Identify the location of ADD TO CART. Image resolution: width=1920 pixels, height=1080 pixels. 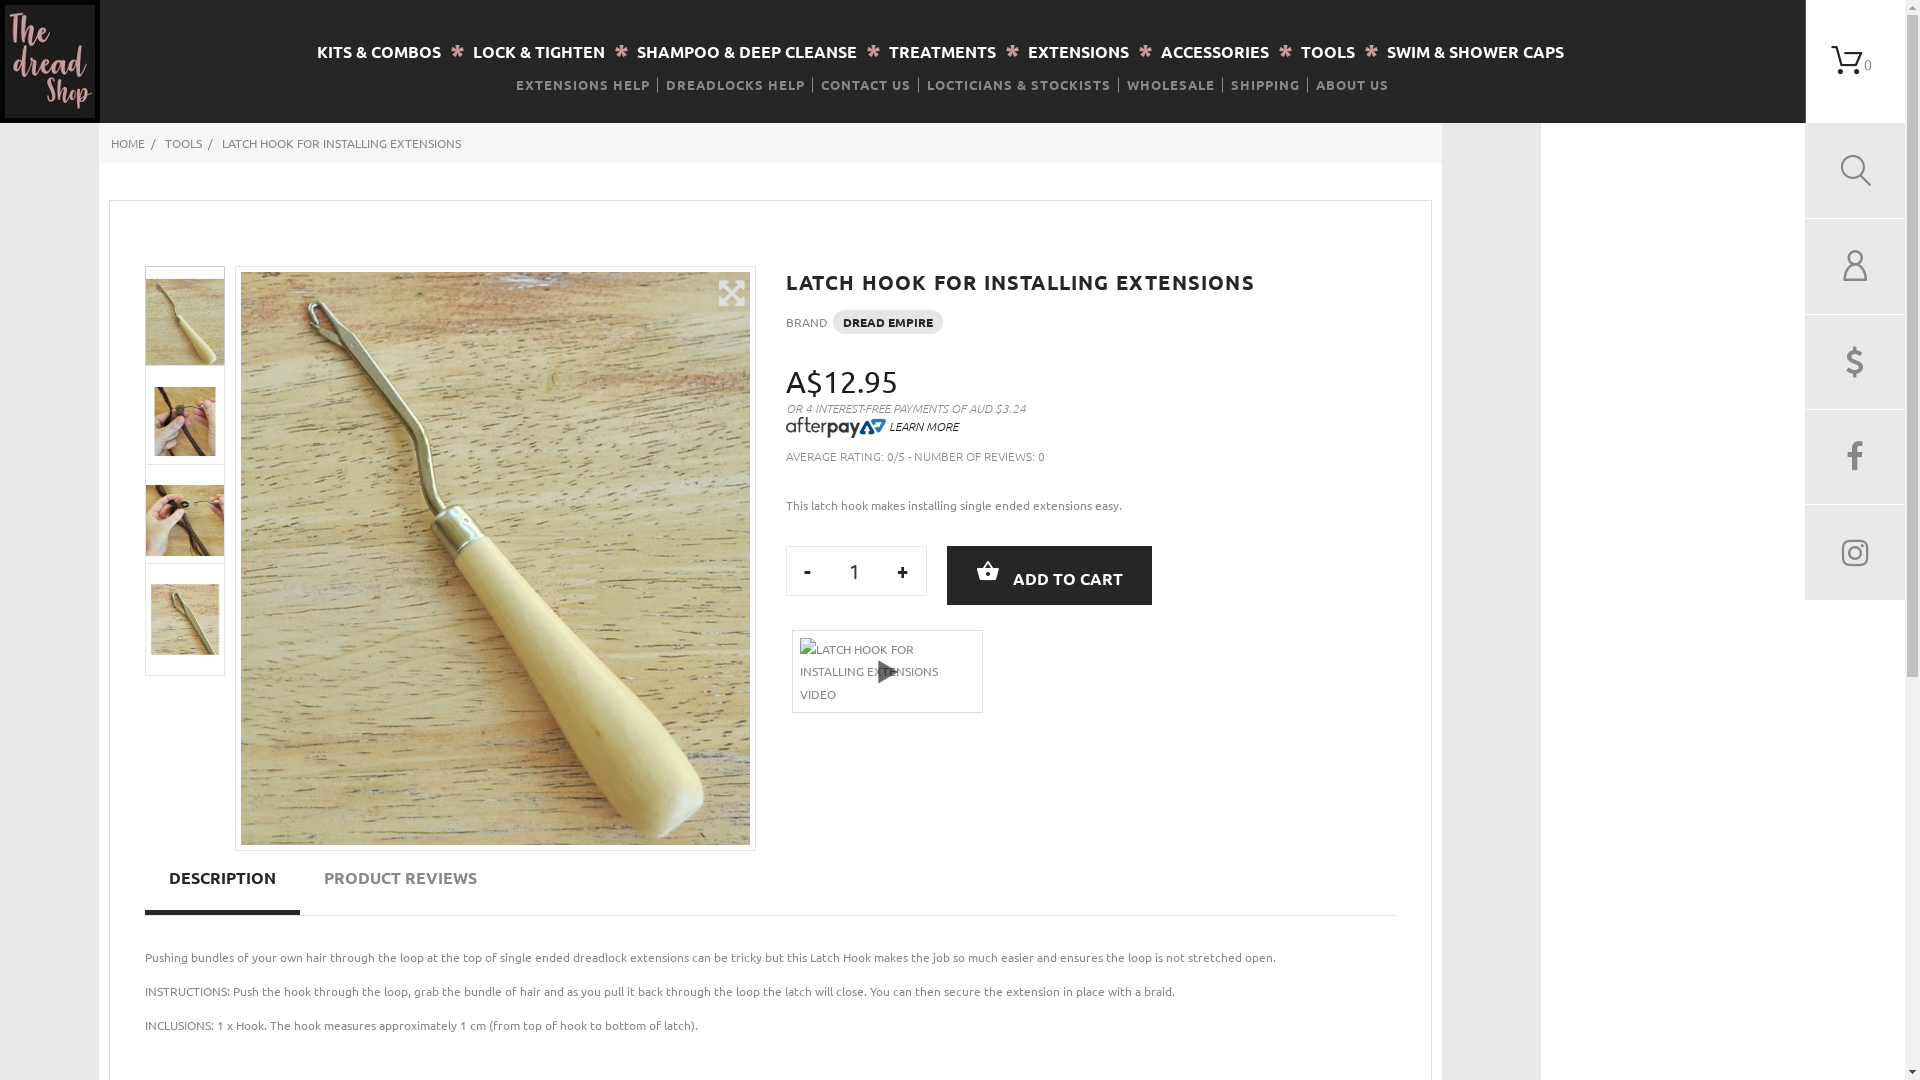
(1050, 576).